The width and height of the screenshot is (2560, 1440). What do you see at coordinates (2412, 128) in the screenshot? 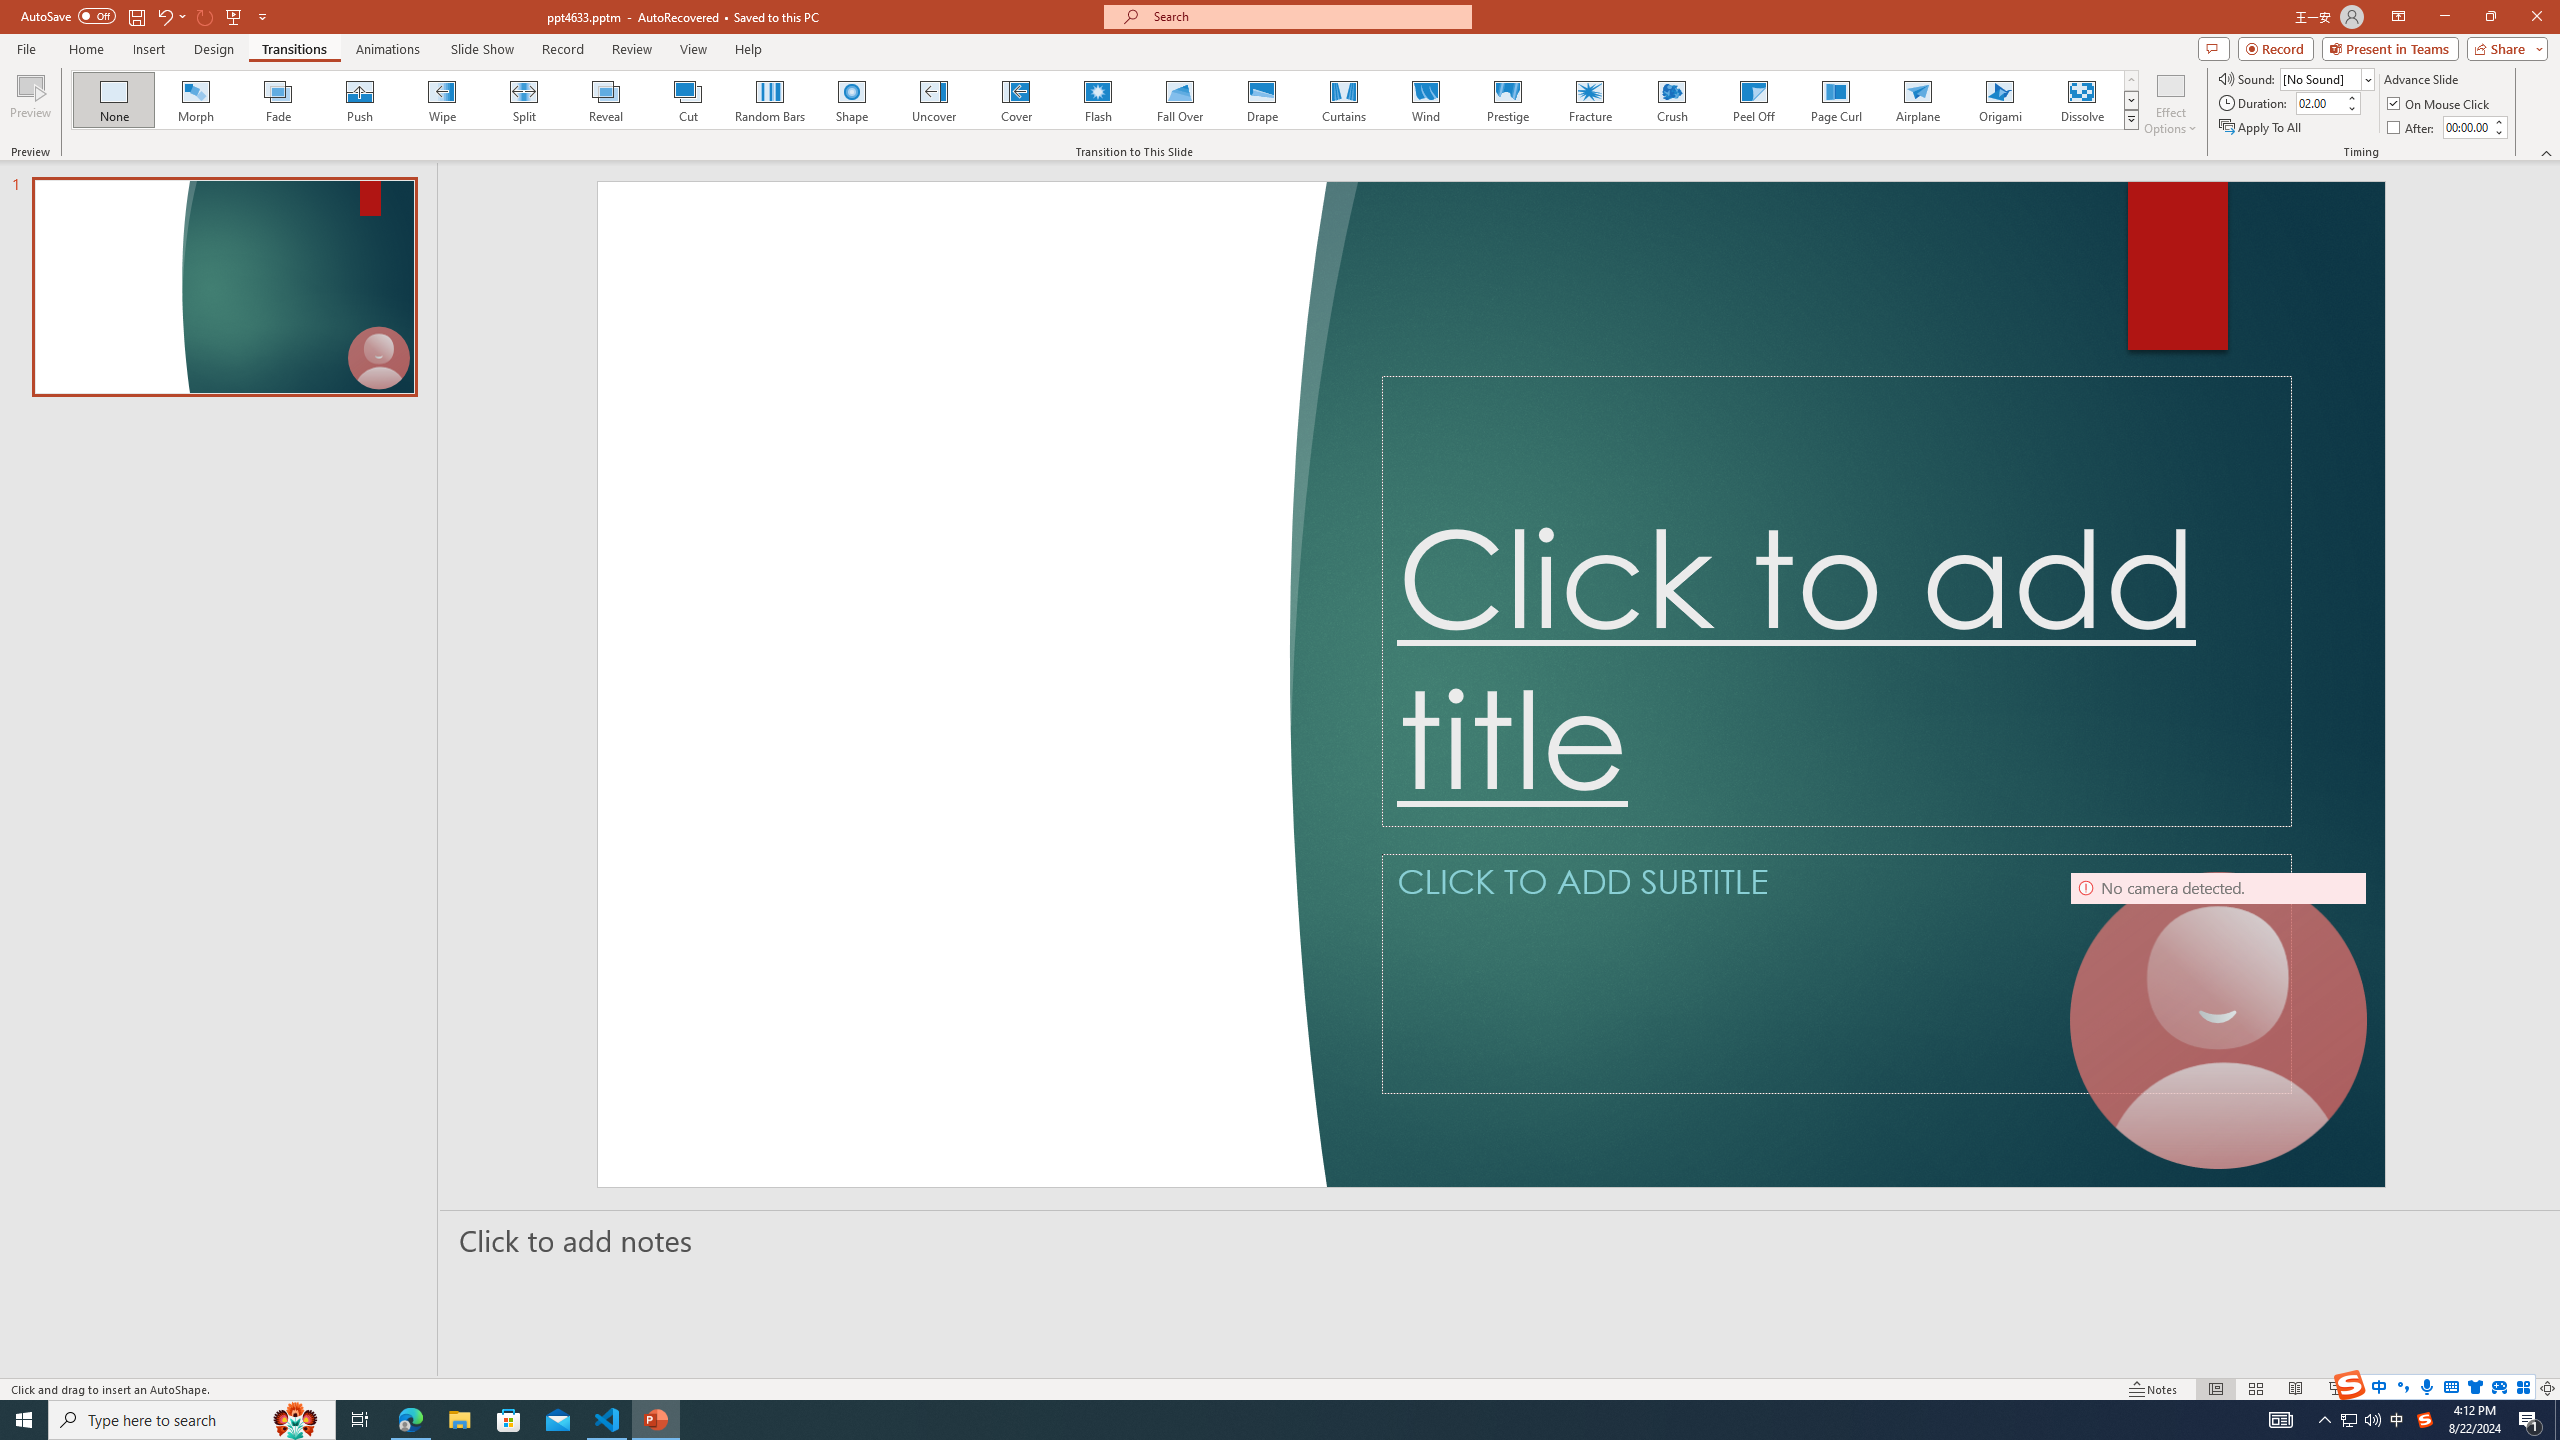
I see `After` at bounding box center [2412, 128].